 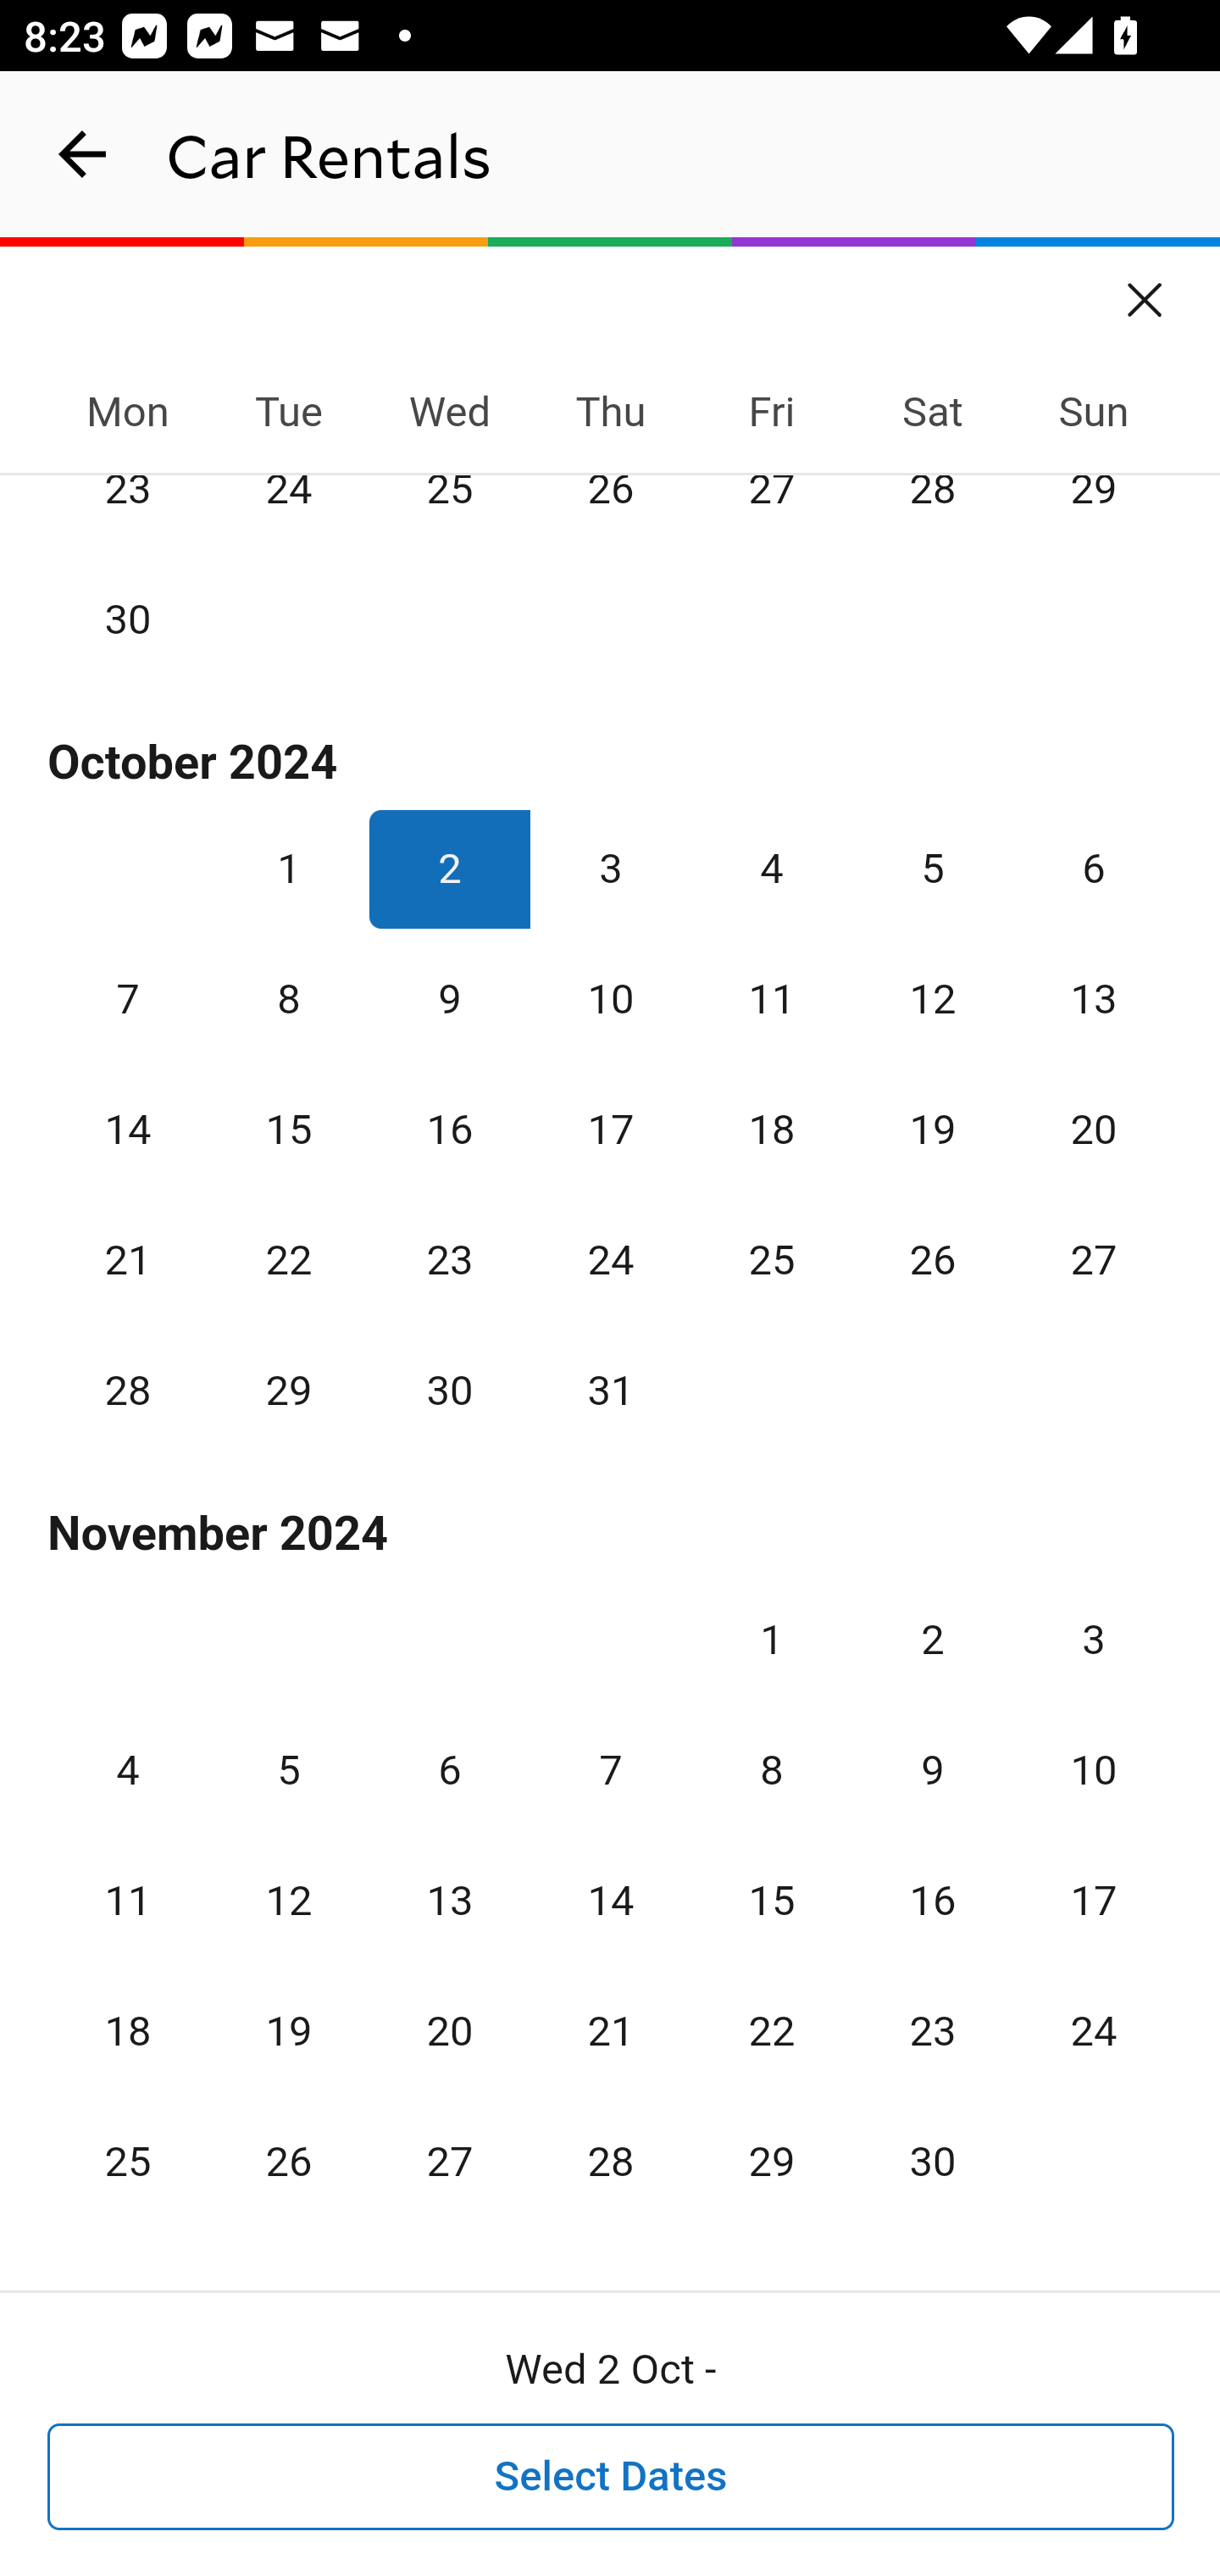 What do you see at coordinates (129, 2029) in the screenshot?
I see `18 November 2024` at bounding box center [129, 2029].